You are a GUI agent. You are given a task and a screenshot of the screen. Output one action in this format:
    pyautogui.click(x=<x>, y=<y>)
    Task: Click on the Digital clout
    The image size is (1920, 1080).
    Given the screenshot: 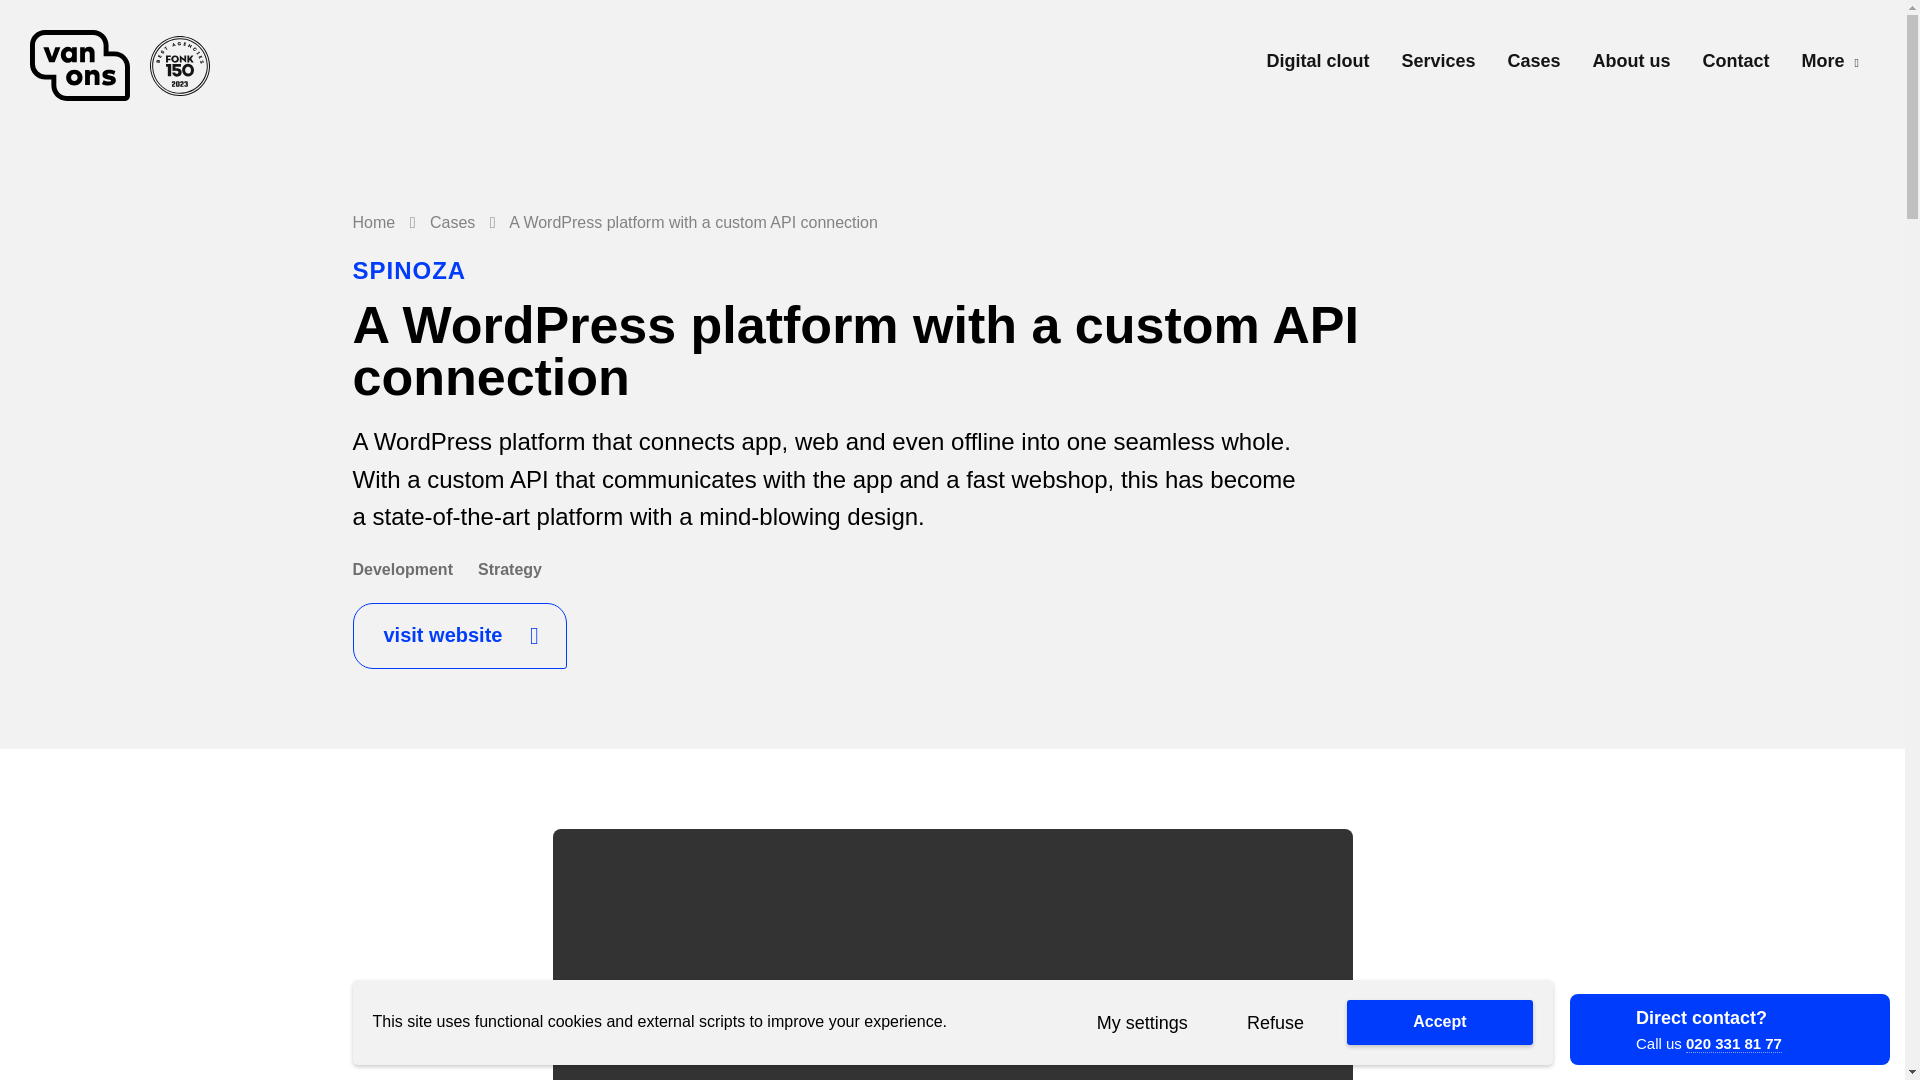 What is the action you would take?
    pyautogui.click(x=1316, y=66)
    